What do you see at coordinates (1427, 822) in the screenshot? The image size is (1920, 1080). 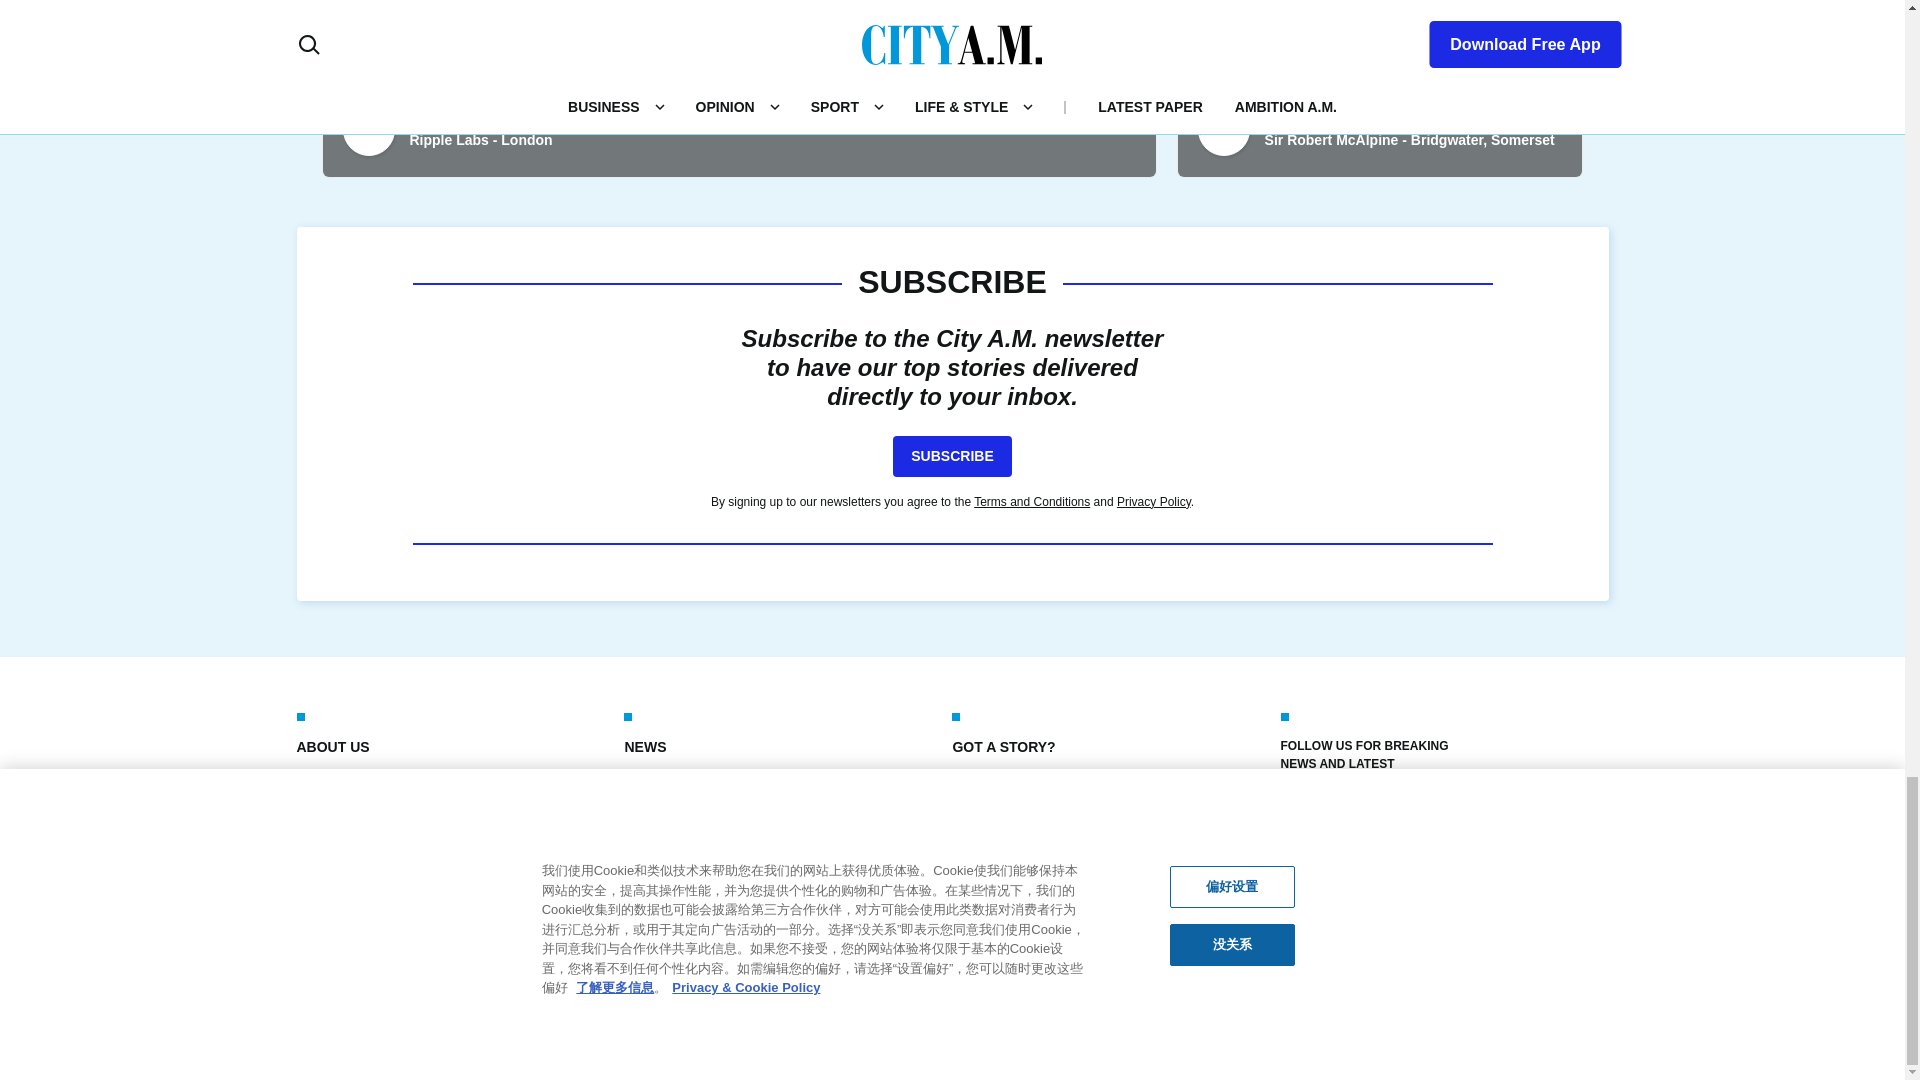 I see `LINKEDIN` at bounding box center [1427, 822].